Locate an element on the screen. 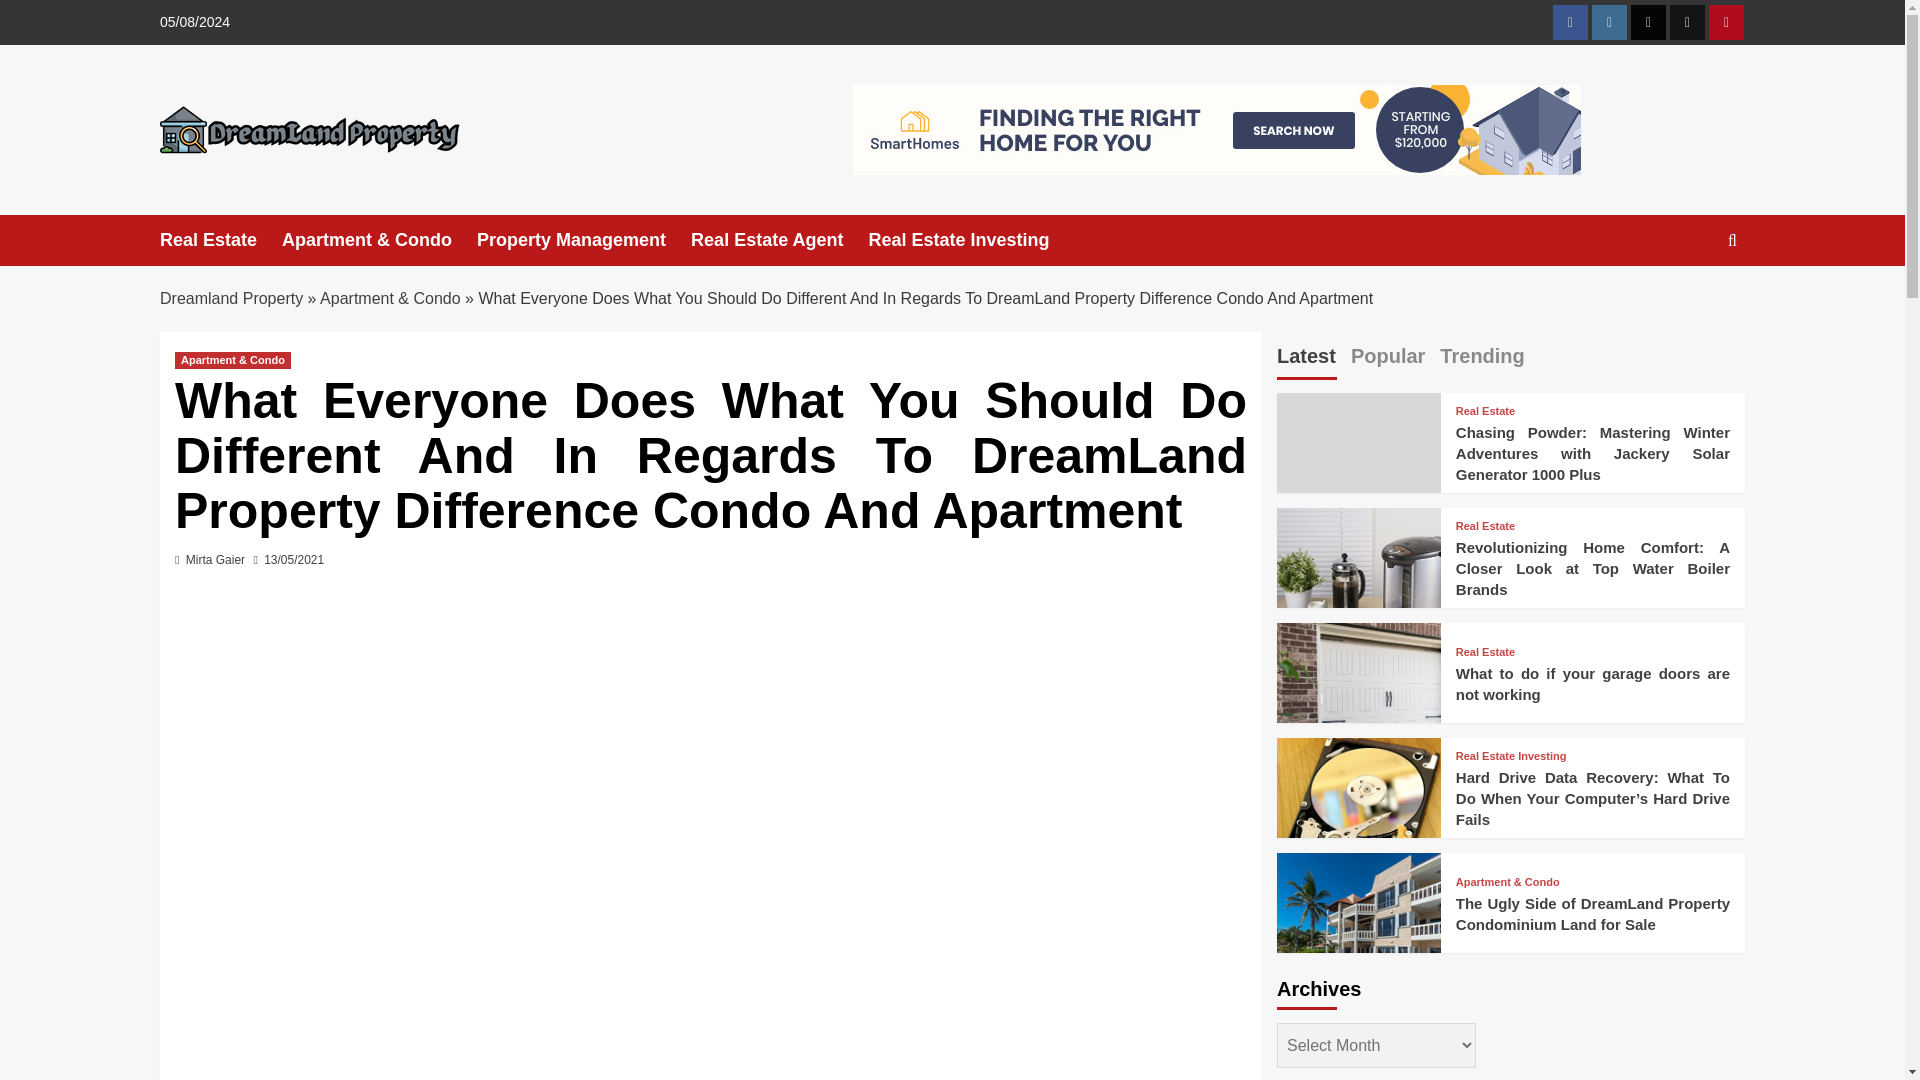 The width and height of the screenshot is (1920, 1080). Real Estate Investing is located at coordinates (970, 240).